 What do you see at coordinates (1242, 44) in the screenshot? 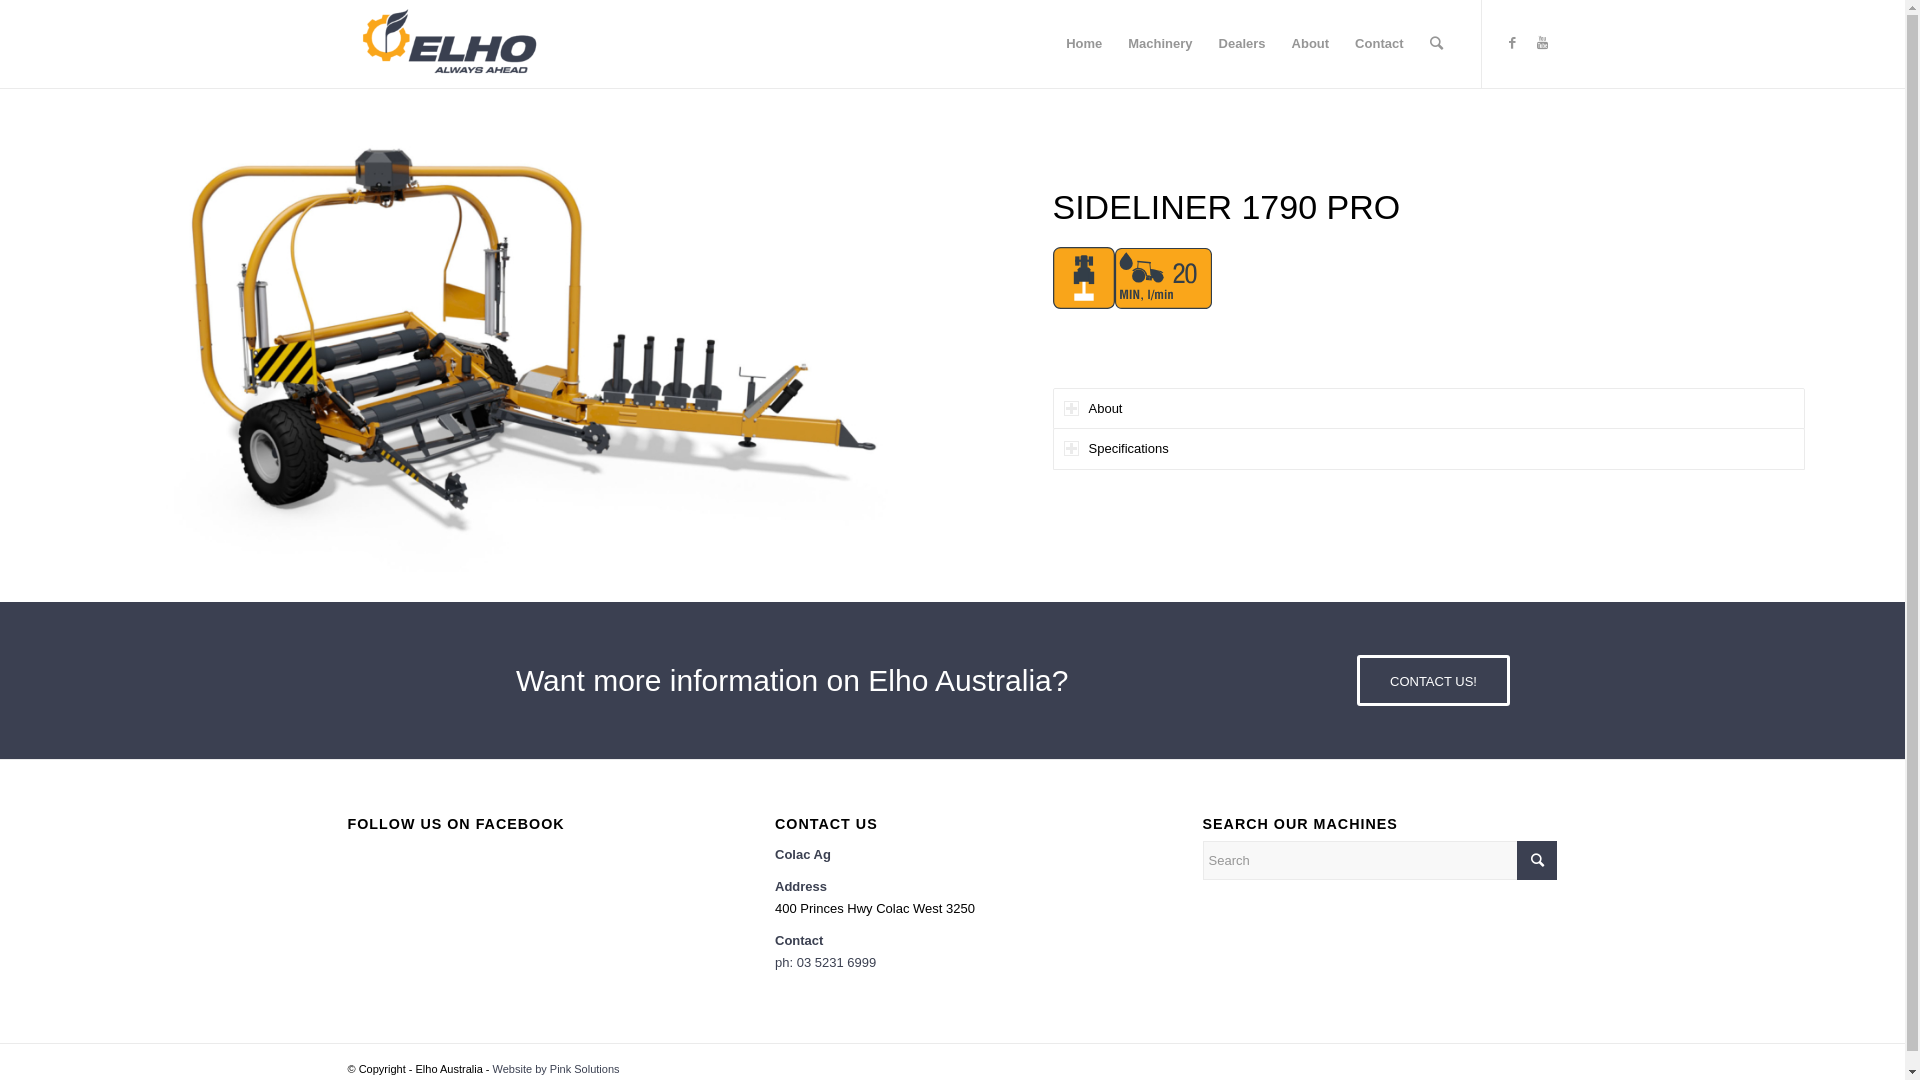
I see `Dealers` at bounding box center [1242, 44].